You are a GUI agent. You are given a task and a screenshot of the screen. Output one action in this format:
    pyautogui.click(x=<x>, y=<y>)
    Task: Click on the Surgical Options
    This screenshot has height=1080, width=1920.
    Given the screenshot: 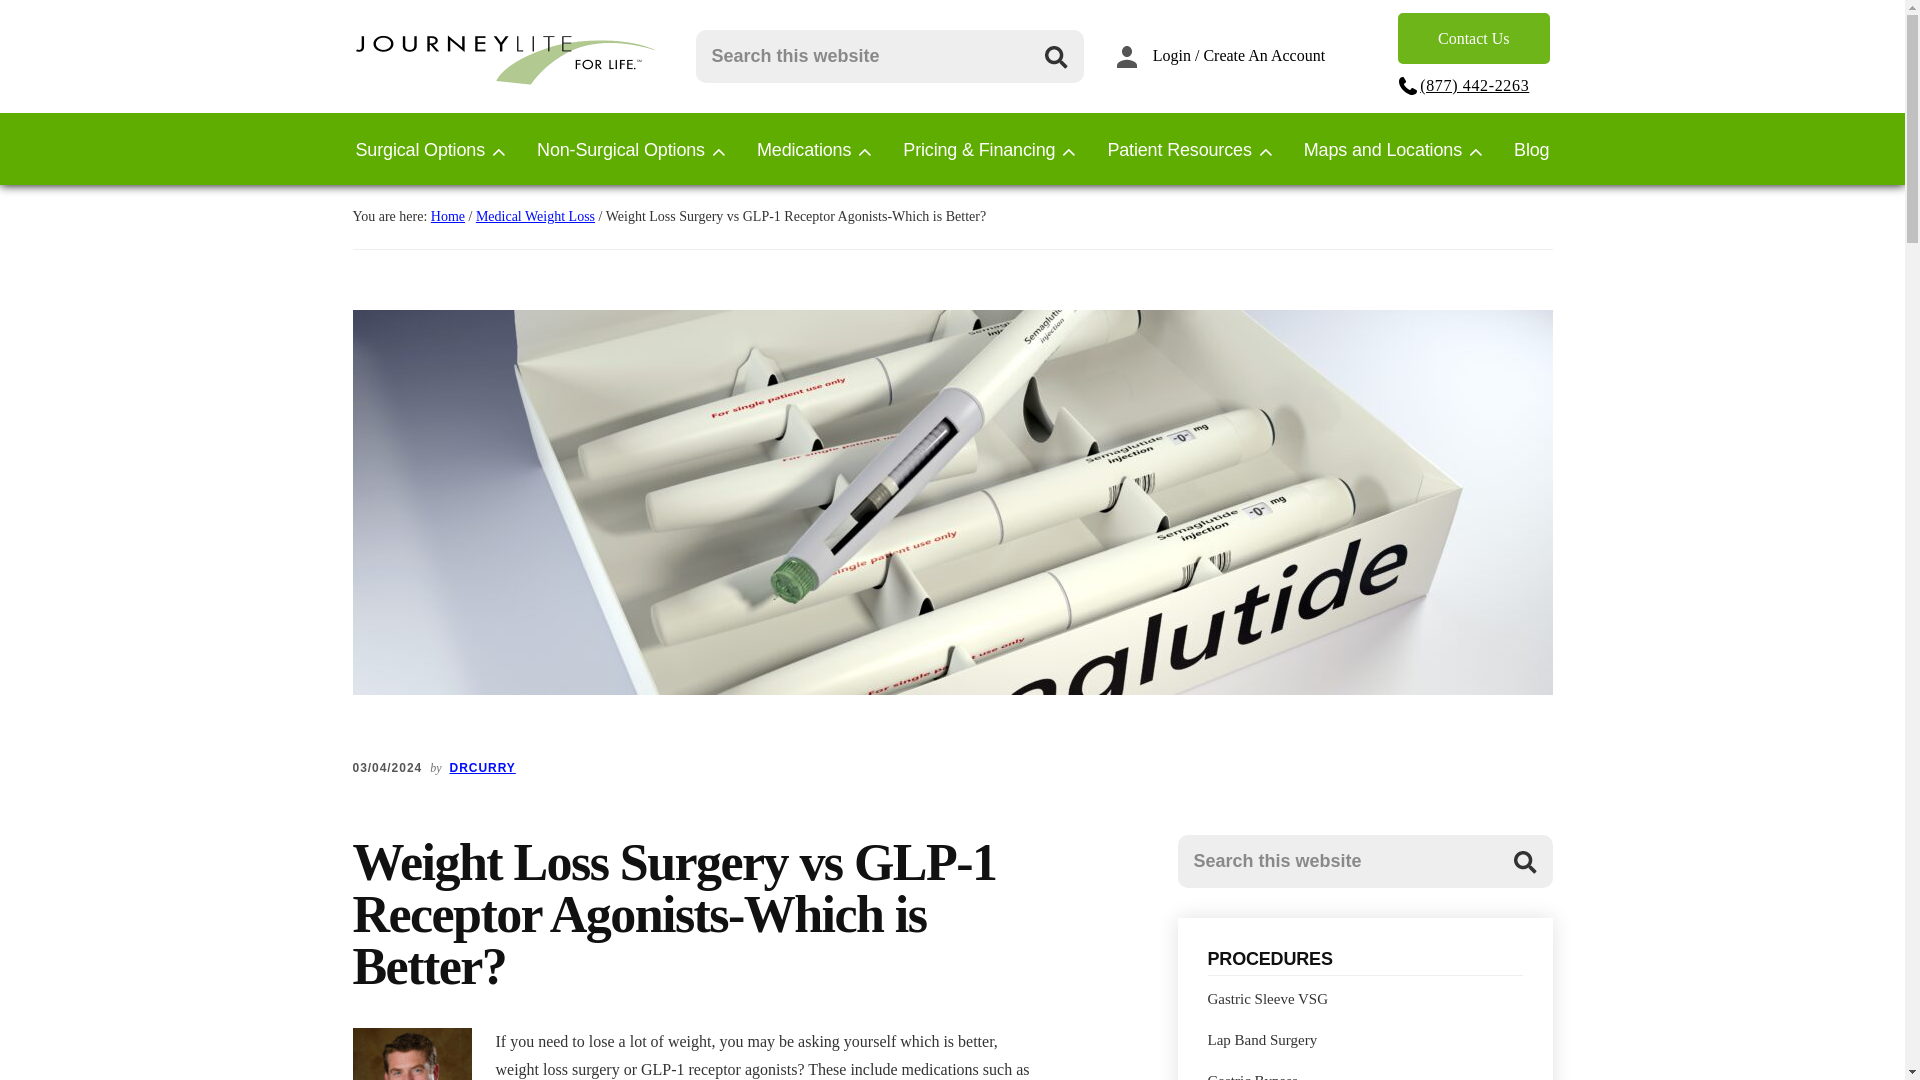 What is the action you would take?
    pyautogui.click(x=420, y=146)
    